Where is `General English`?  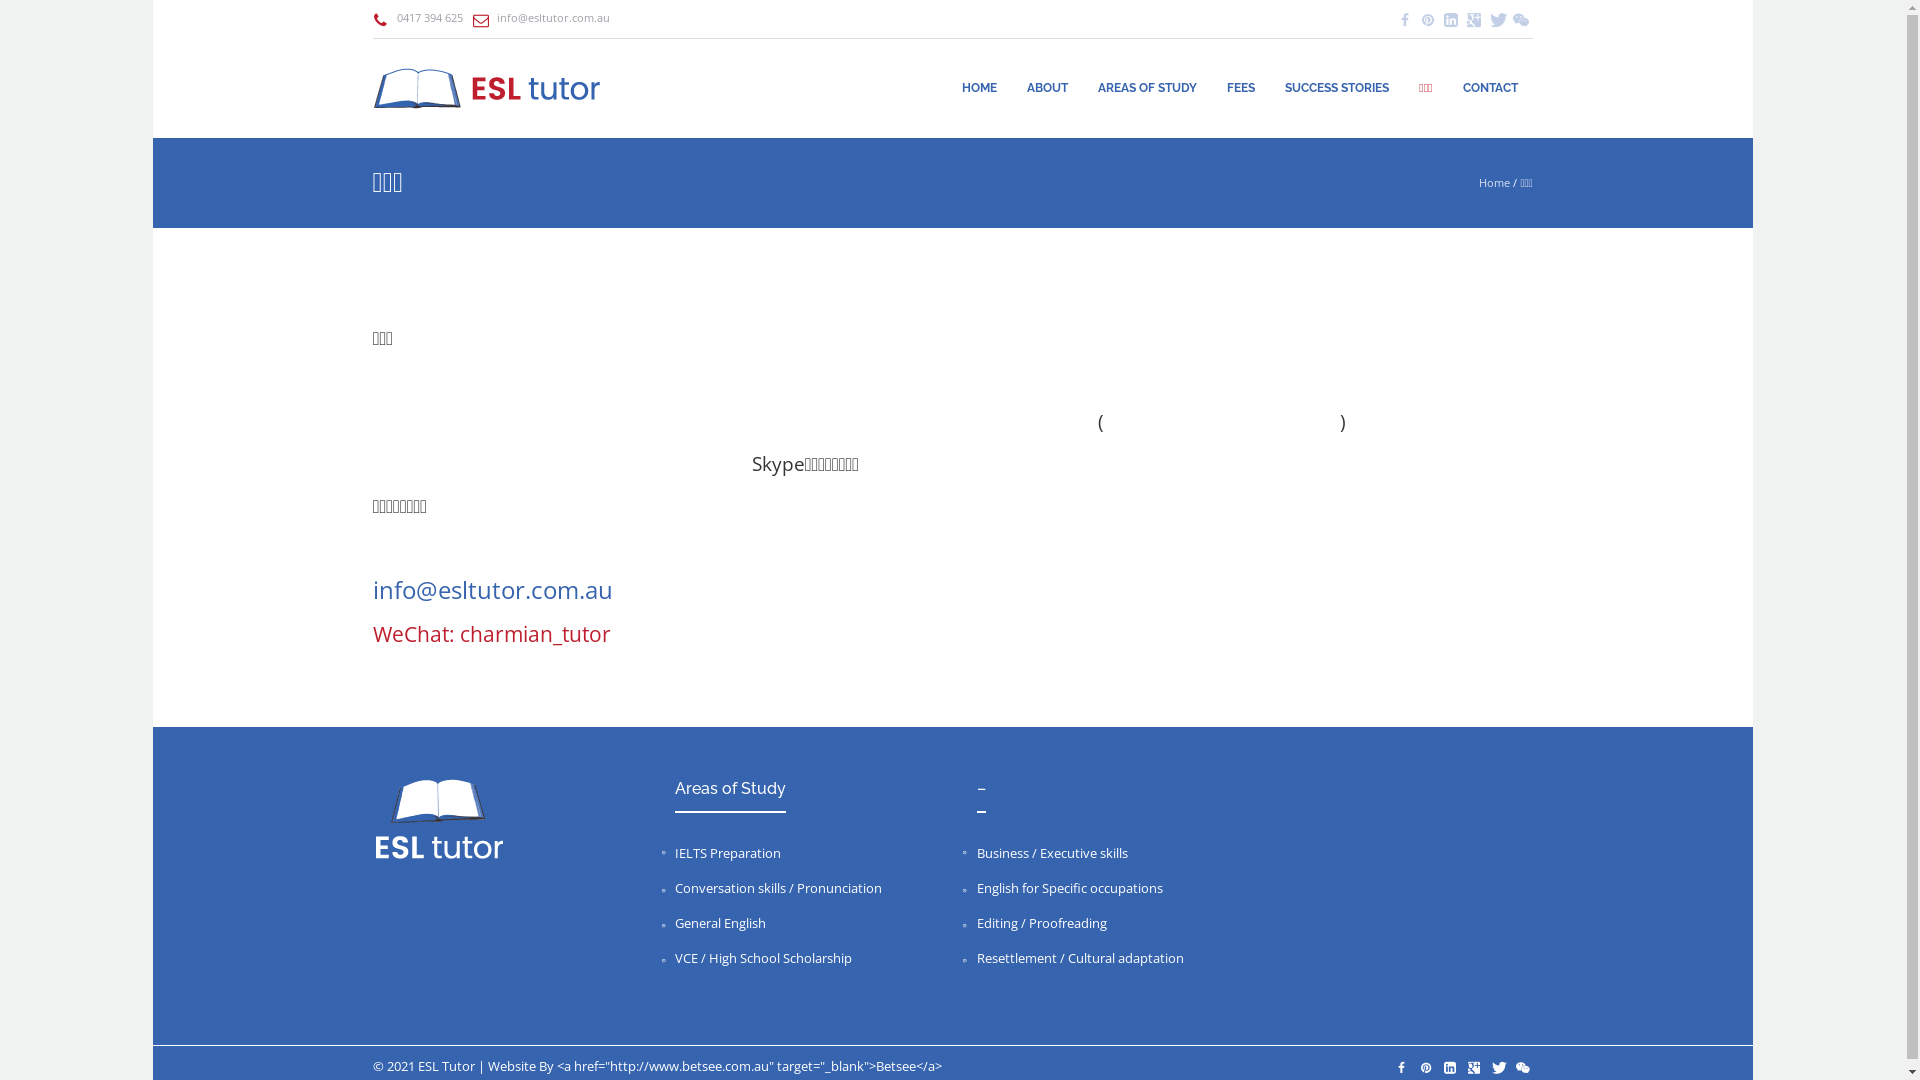 General English is located at coordinates (720, 923).